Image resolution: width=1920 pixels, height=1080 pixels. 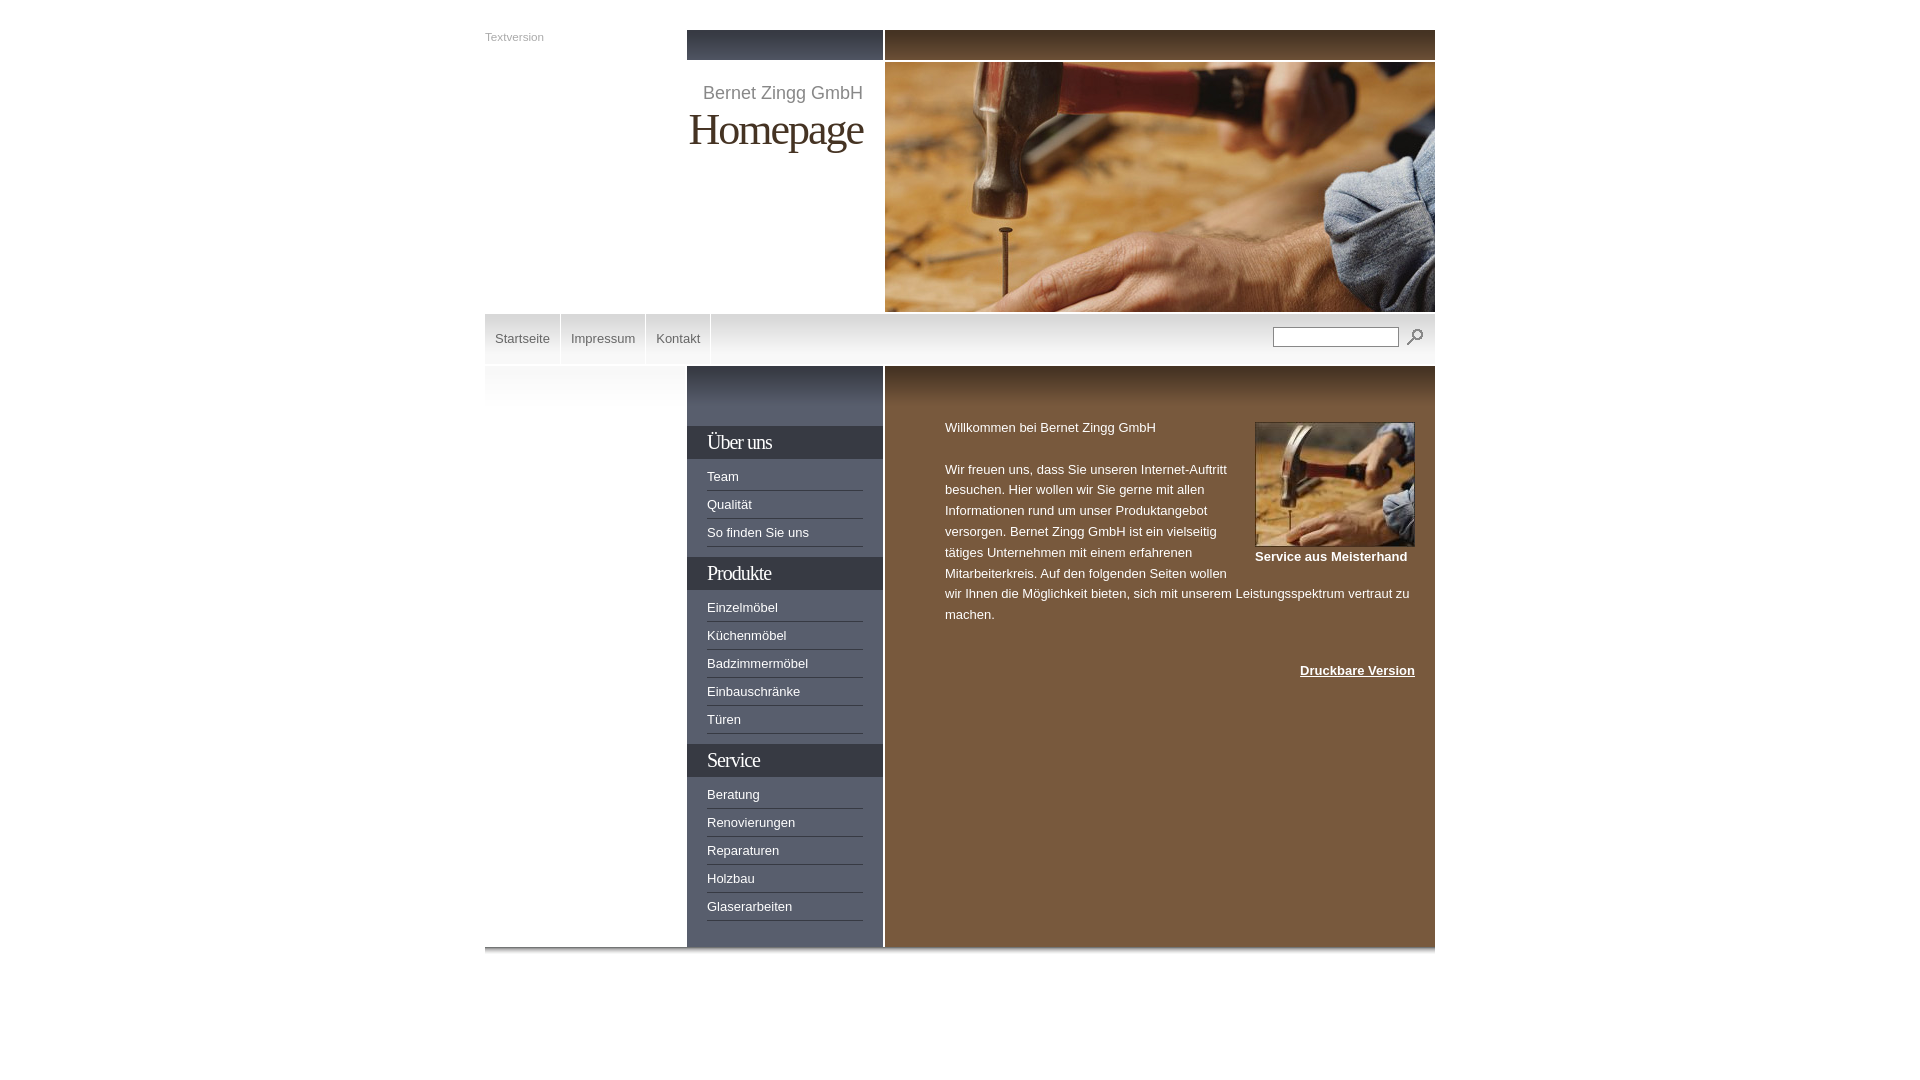 What do you see at coordinates (678, 339) in the screenshot?
I see `Kontakt` at bounding box center [678, 339].